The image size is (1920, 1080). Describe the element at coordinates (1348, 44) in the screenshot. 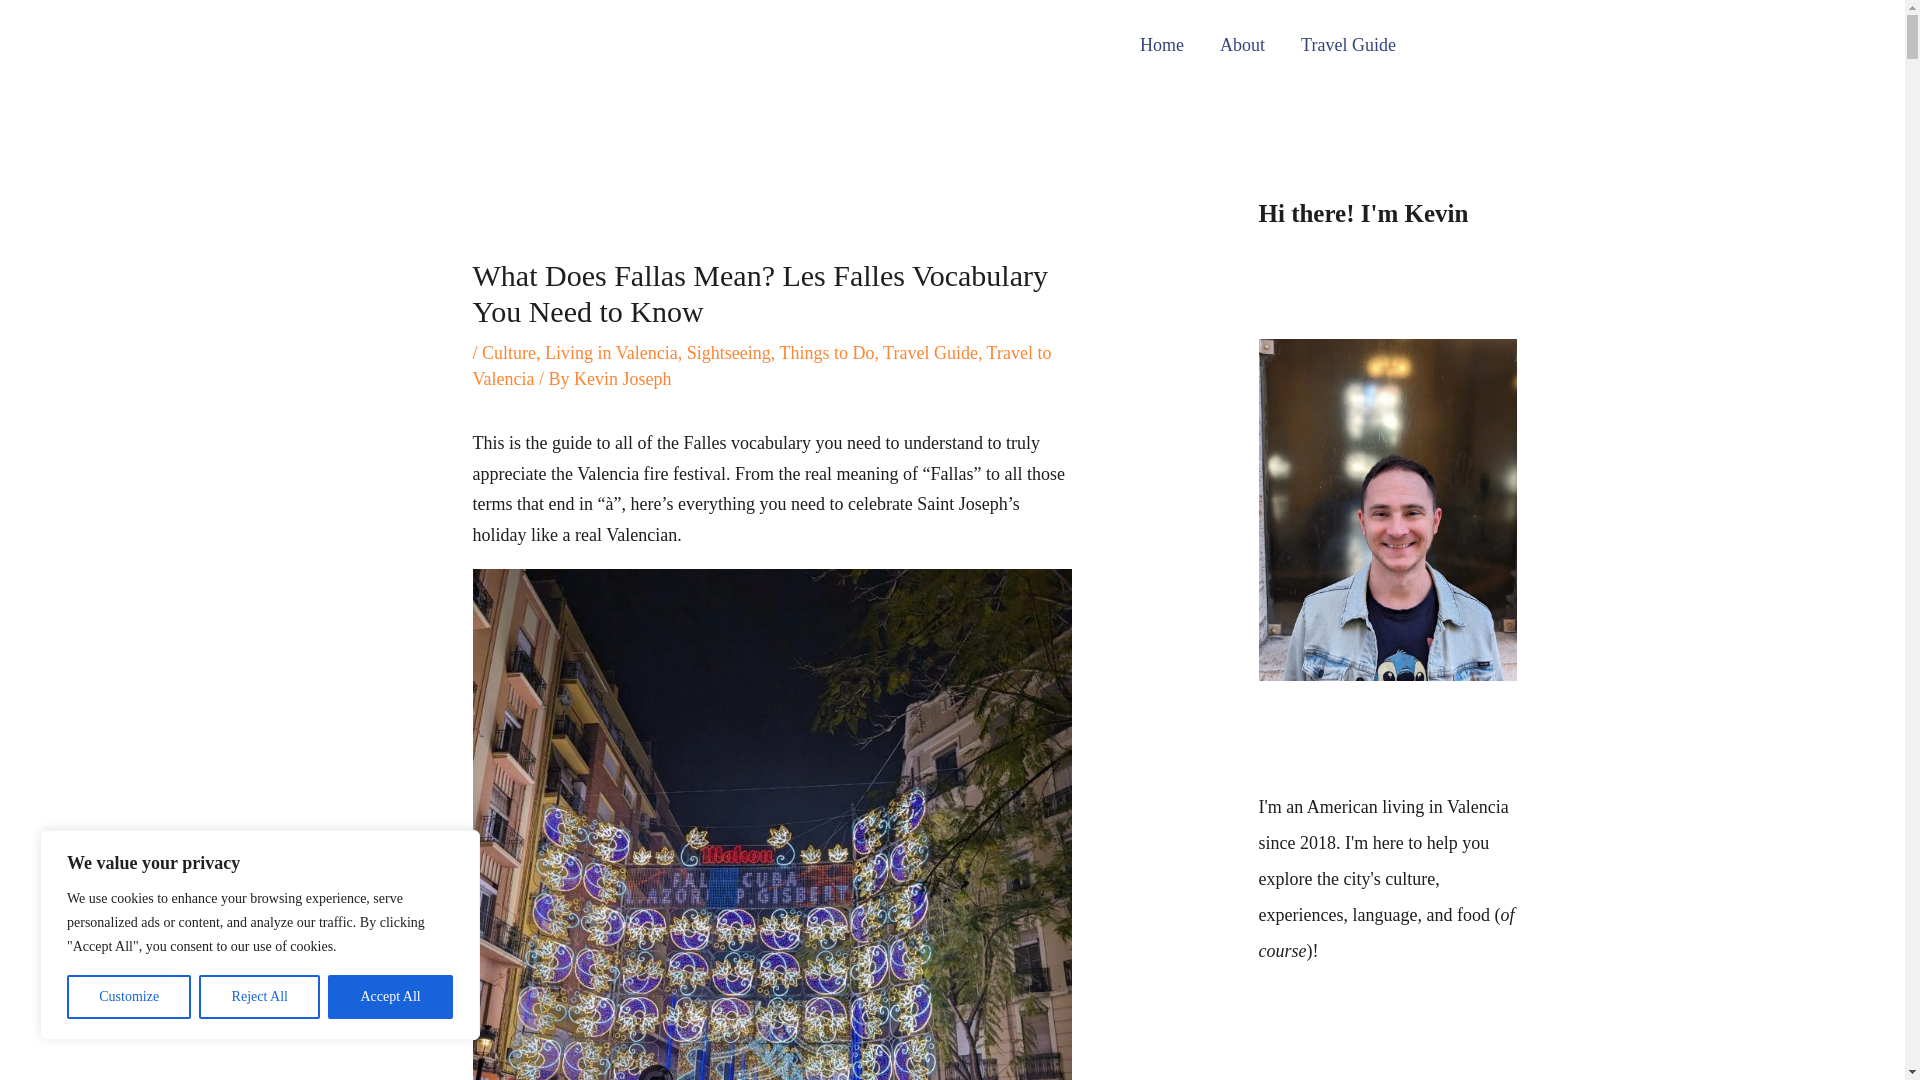

I see `Travel Guide` at that location.